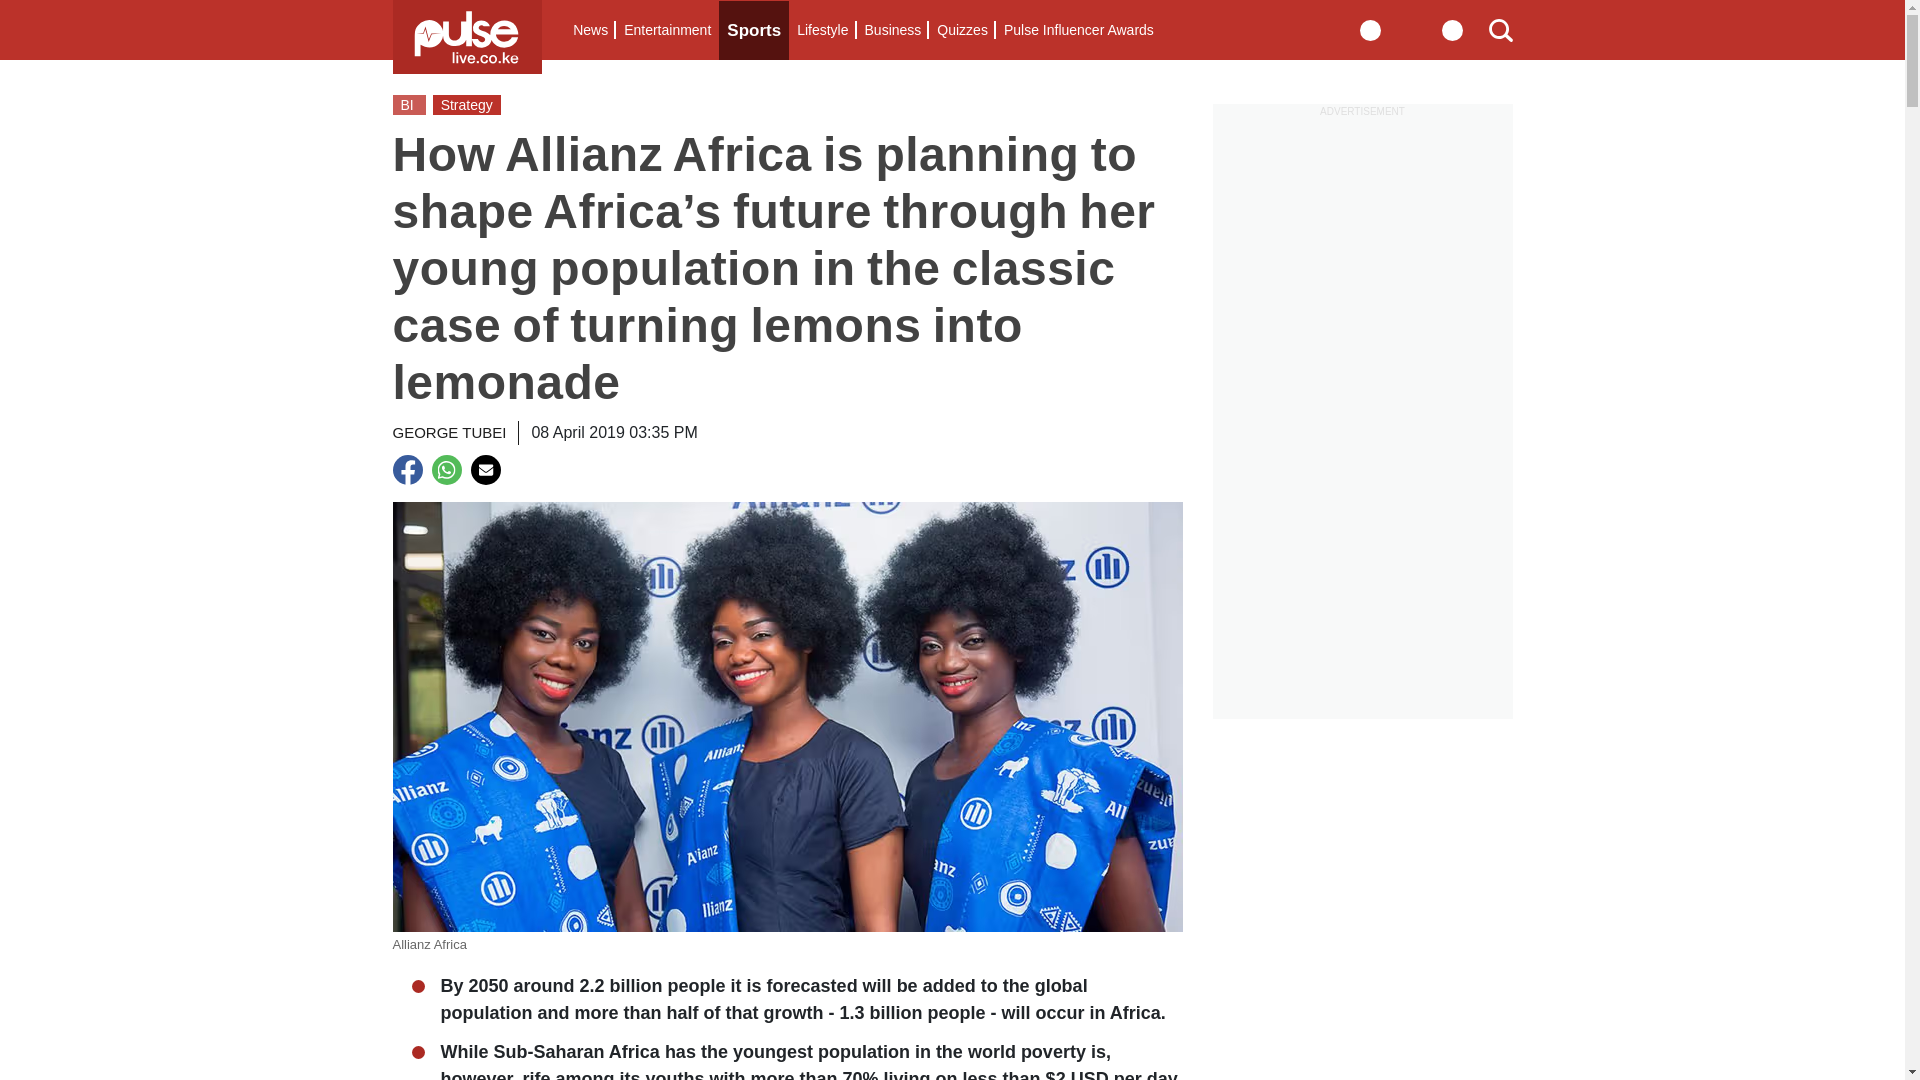  What do you see at coordinates (1078, 30) in the screenshot?
I see `Pulse Influencer Awards` at bounding box center [1078, 30].